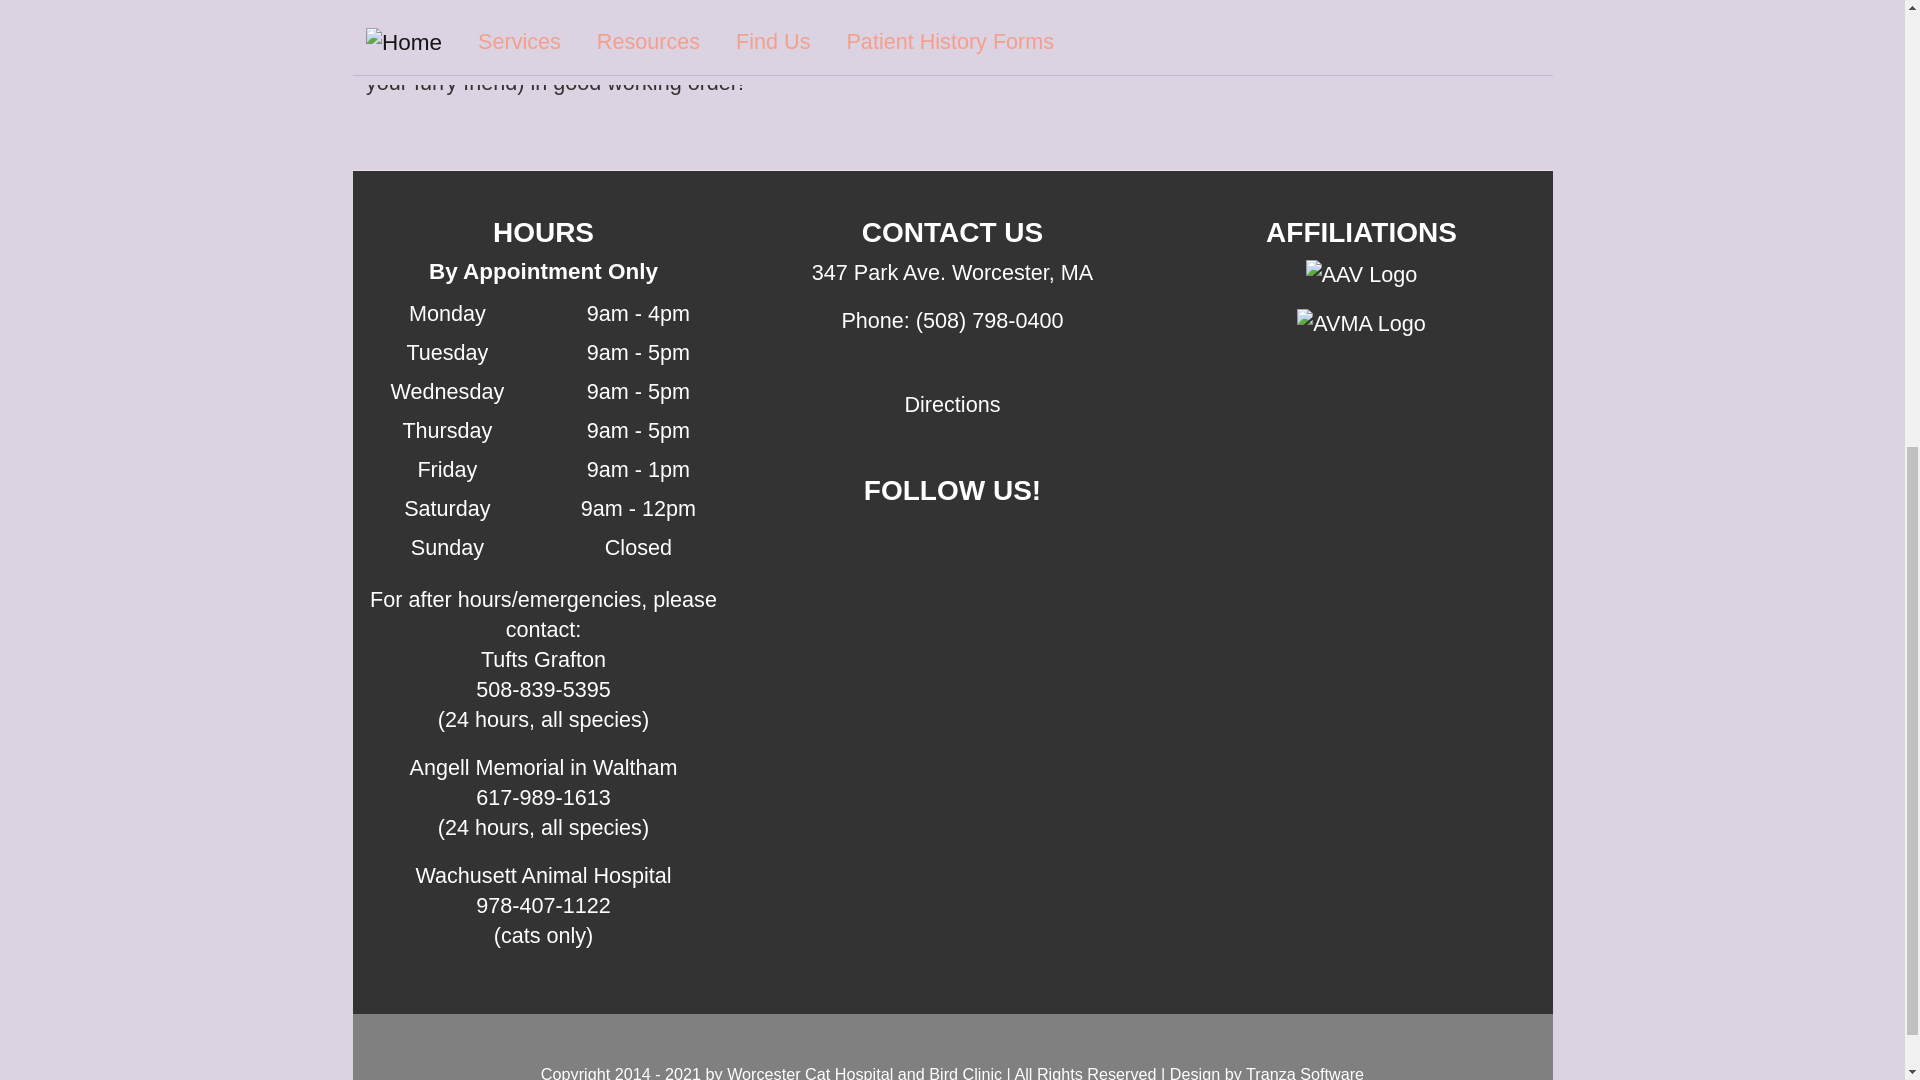  Describe the element at coordinates (543, 906) in the screenshot. I see `978-407-1122` at that location.